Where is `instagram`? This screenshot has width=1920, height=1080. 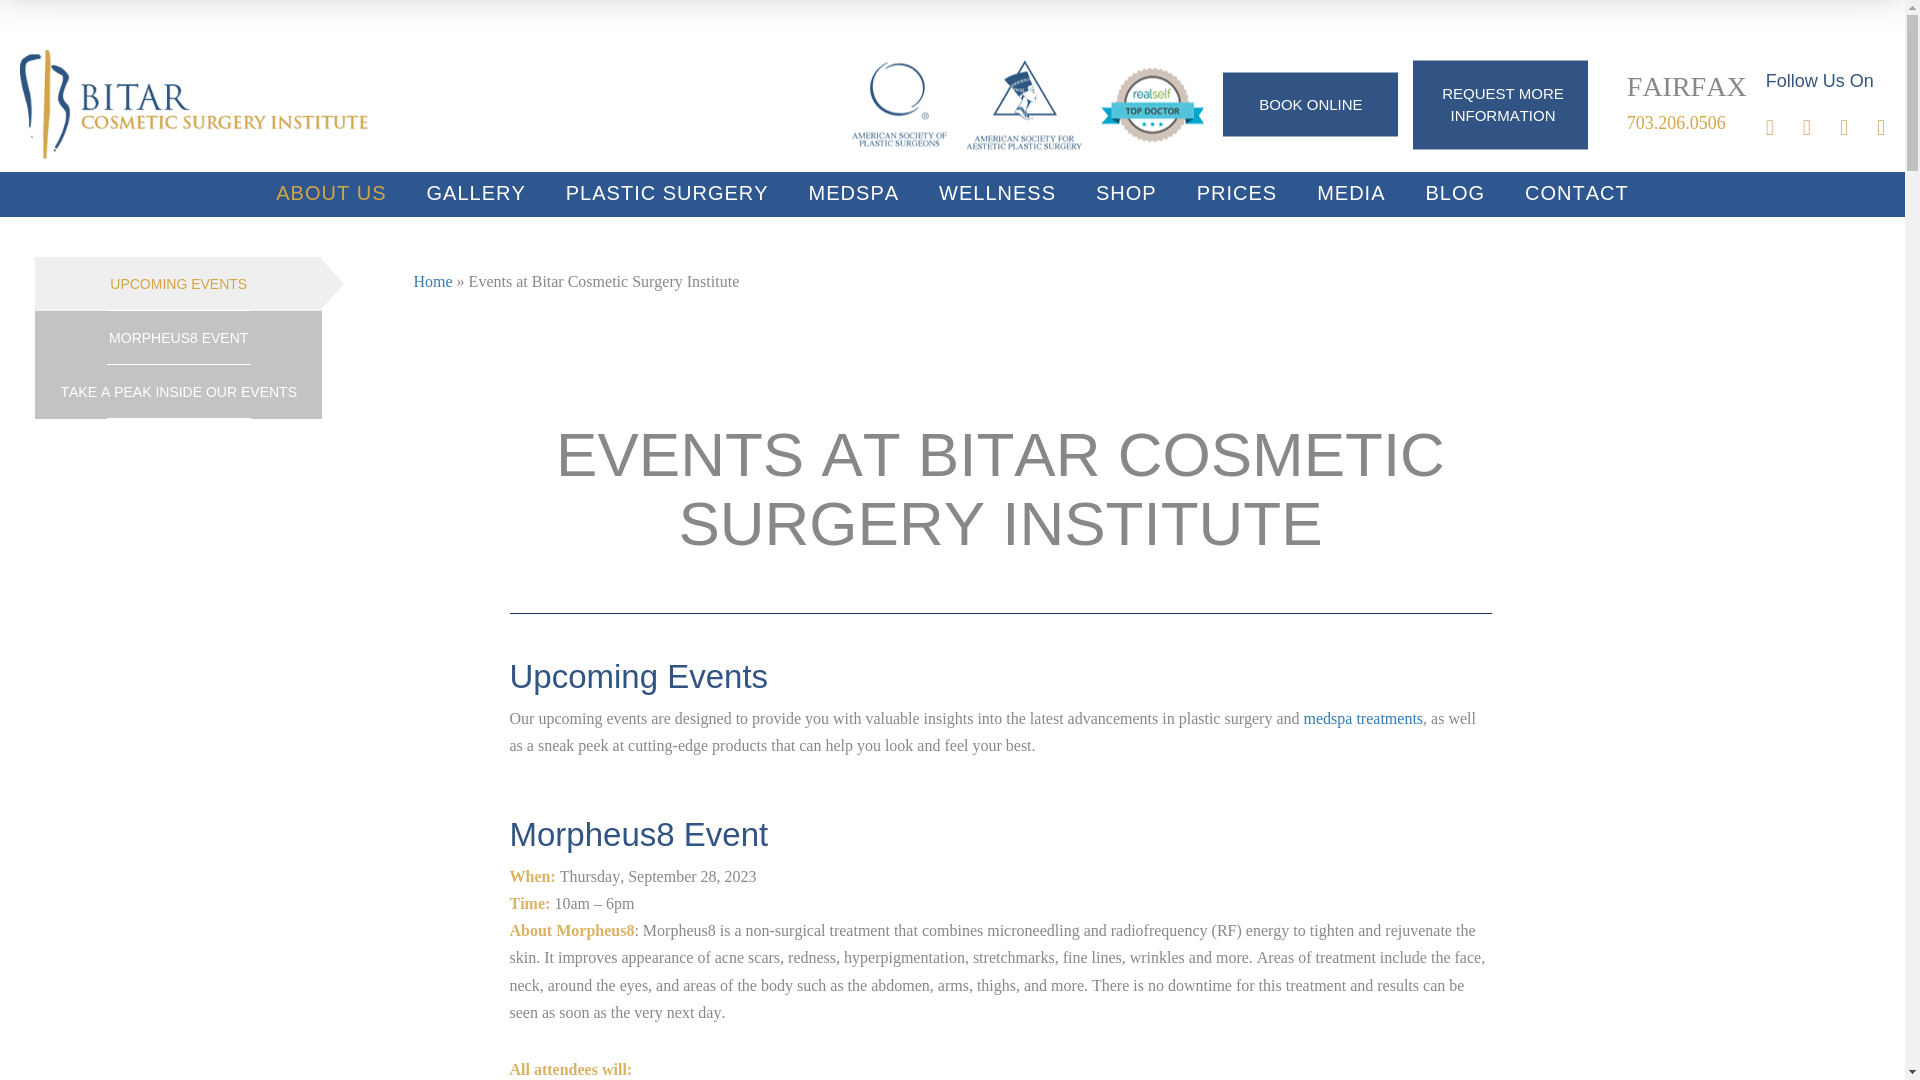
instagram is located at coordinates (1820, 128).